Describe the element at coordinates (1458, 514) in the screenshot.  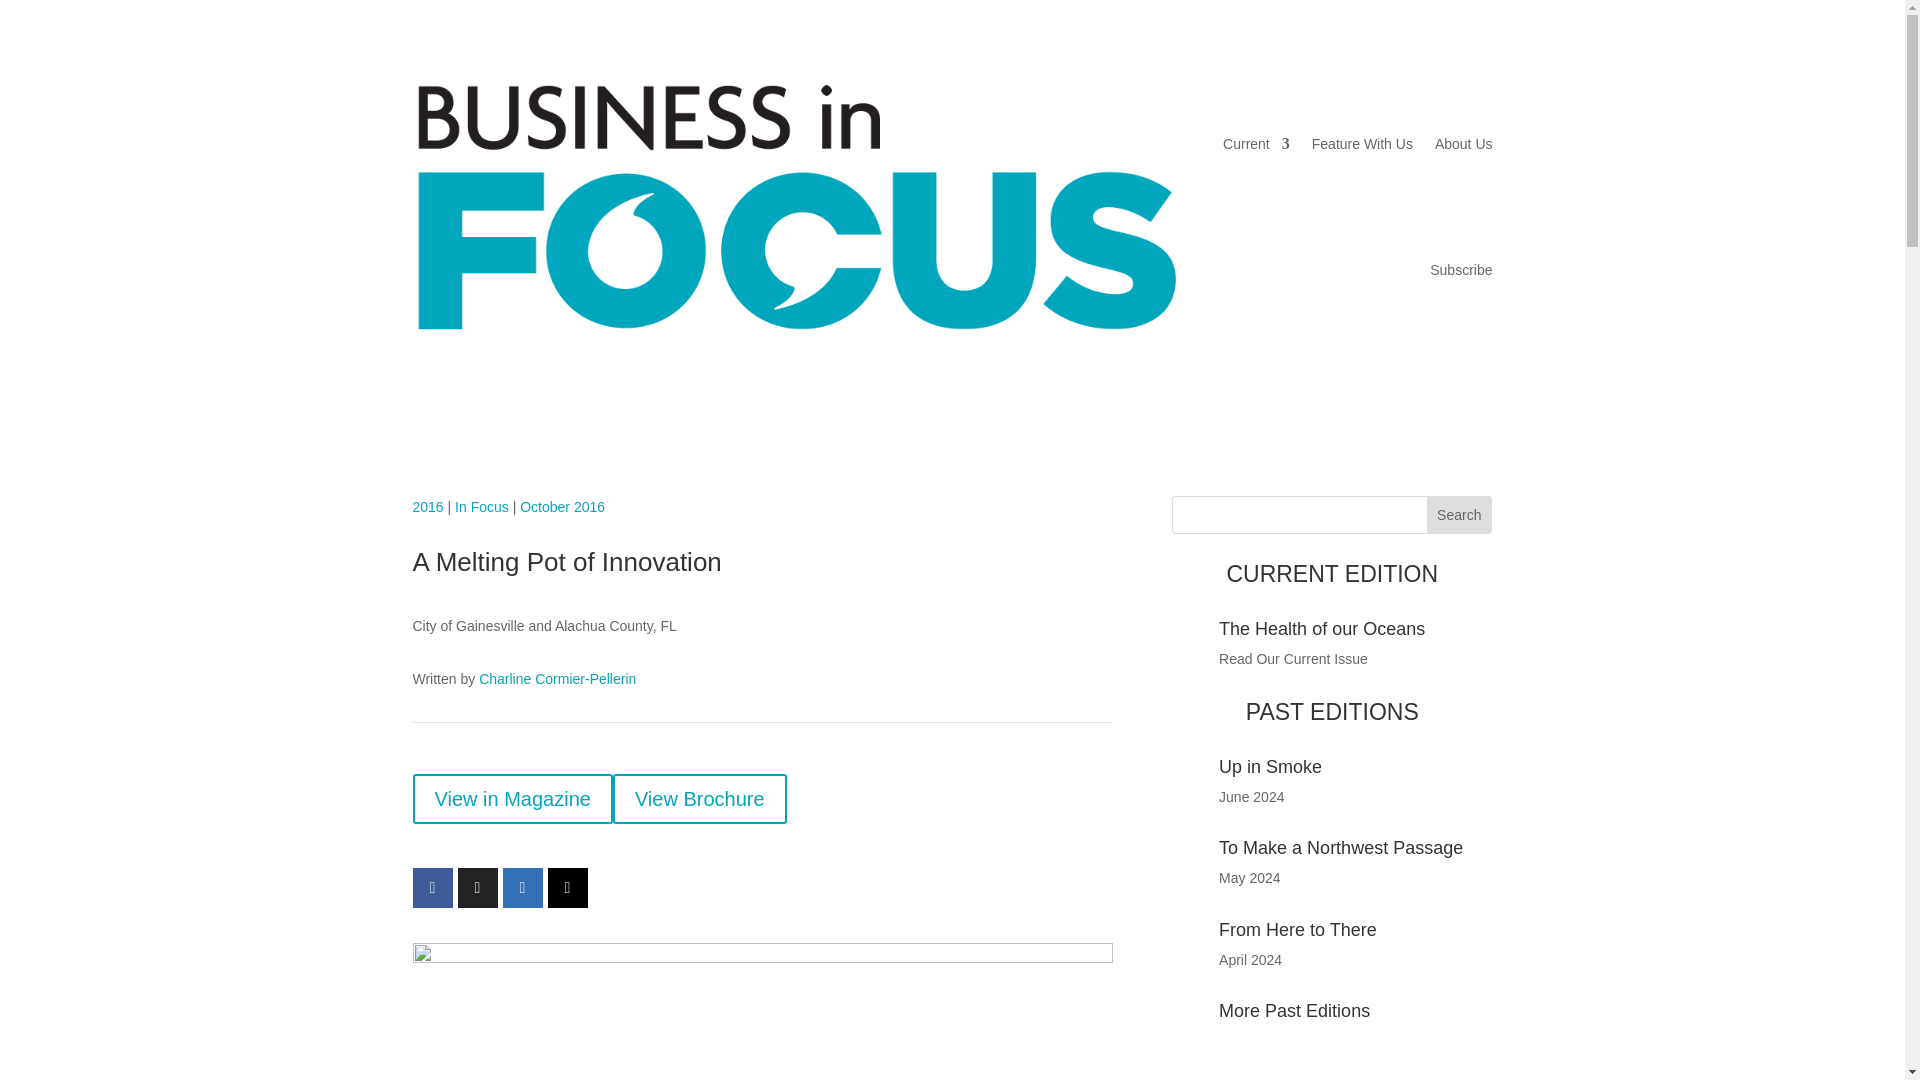
I see `Search` at that location.